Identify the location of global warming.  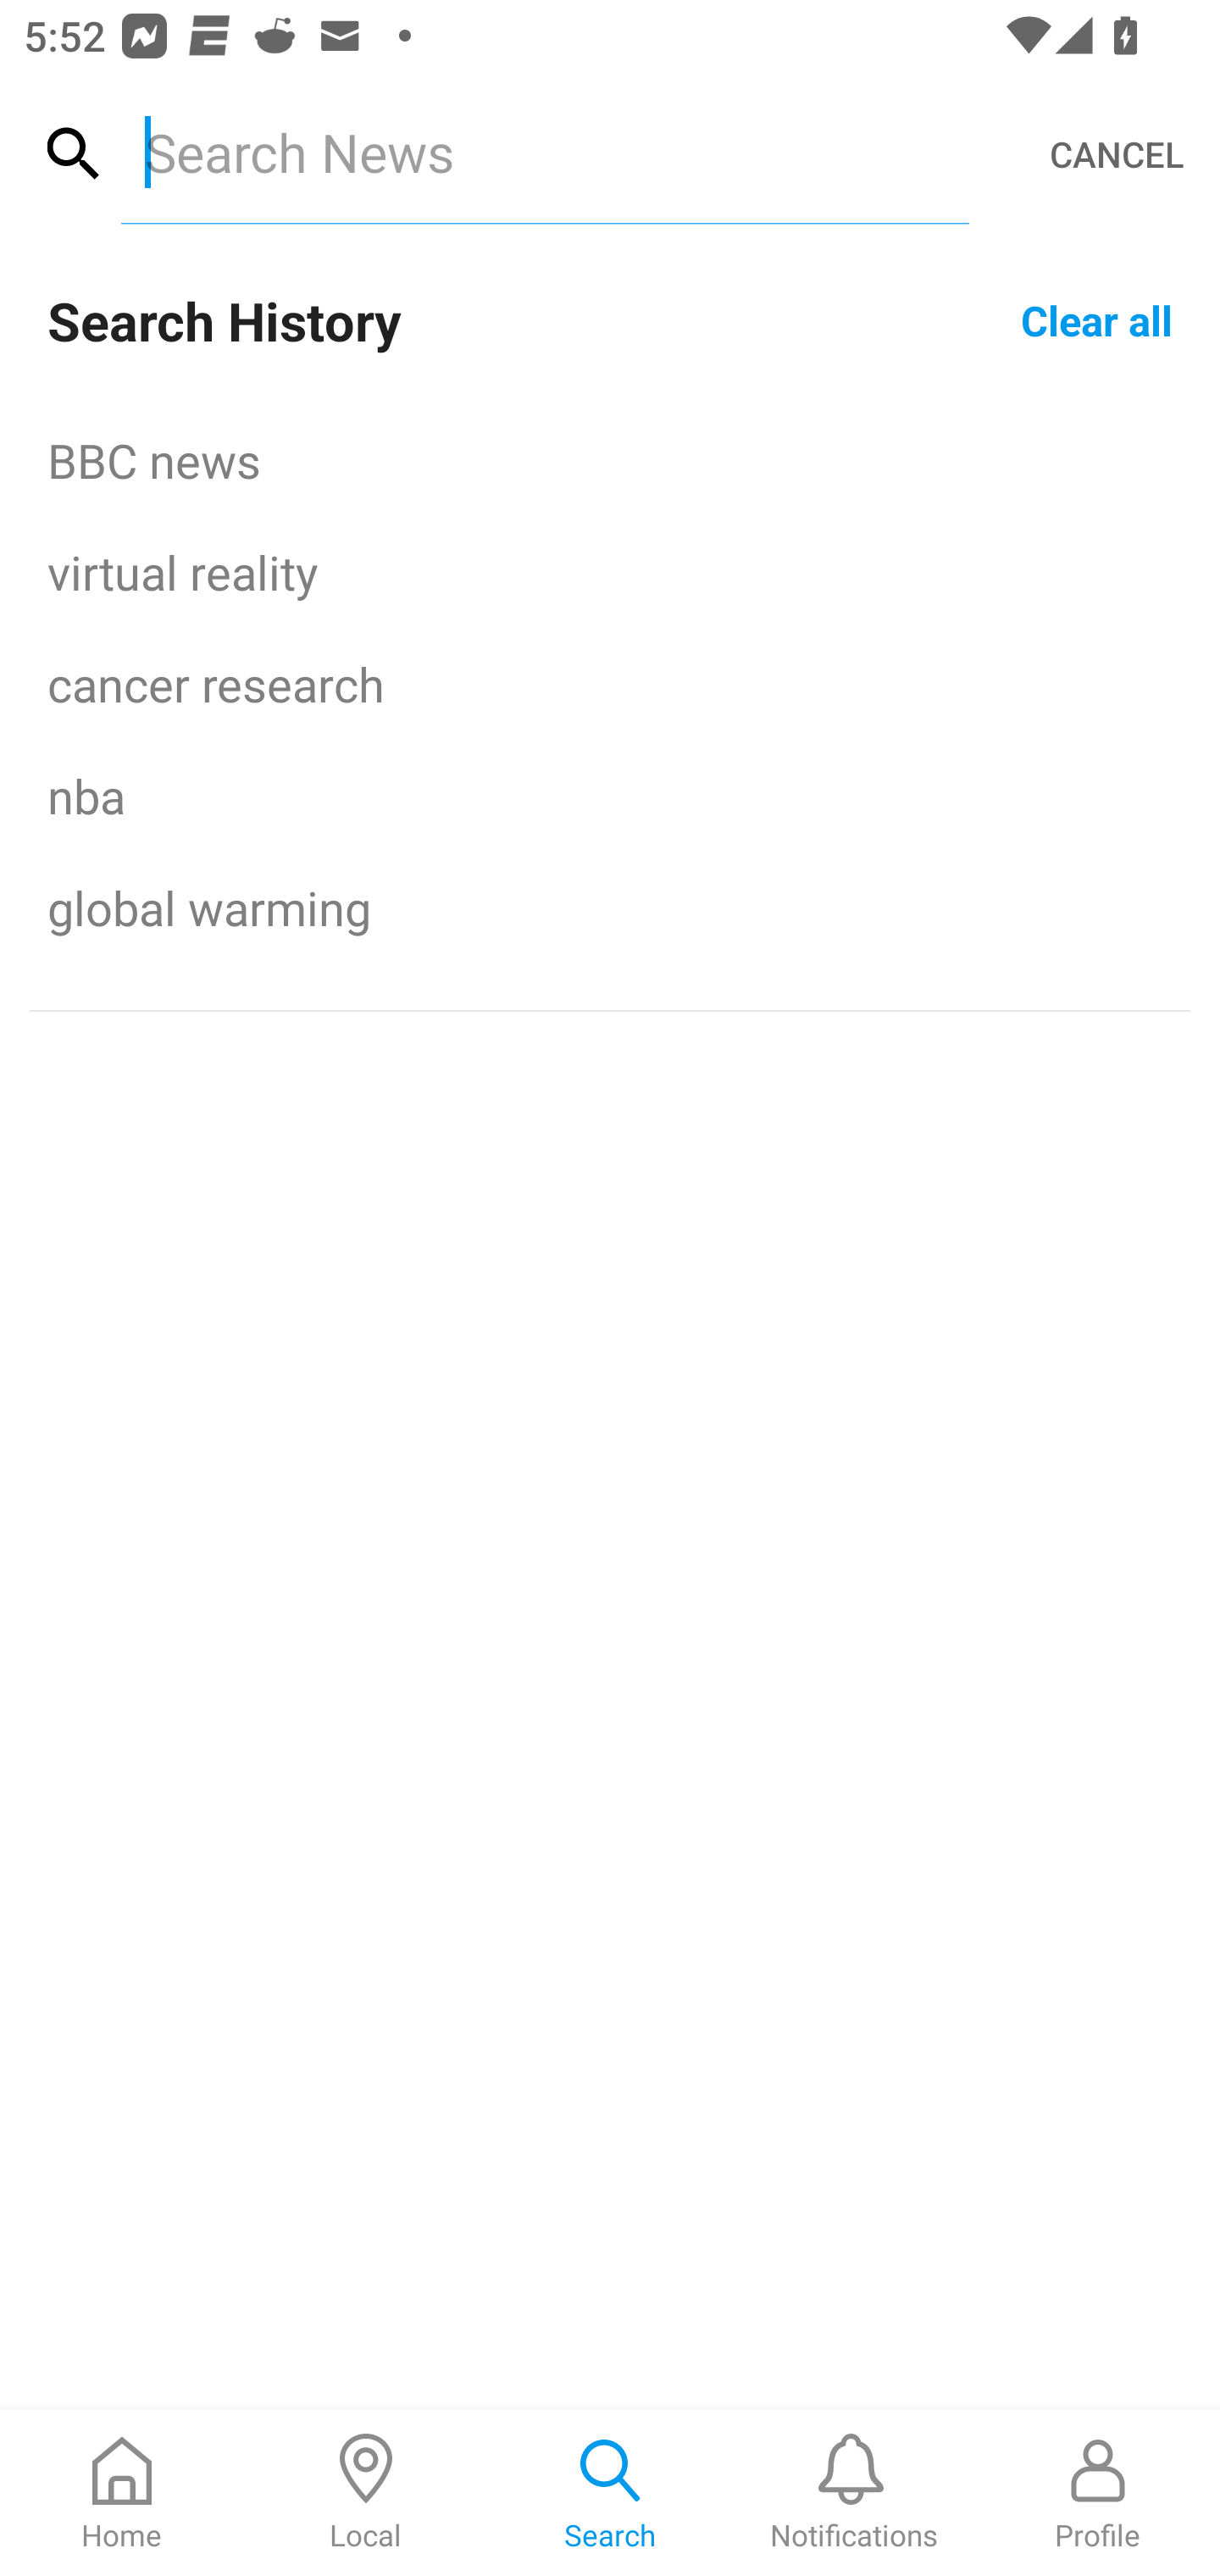
(610, 908).